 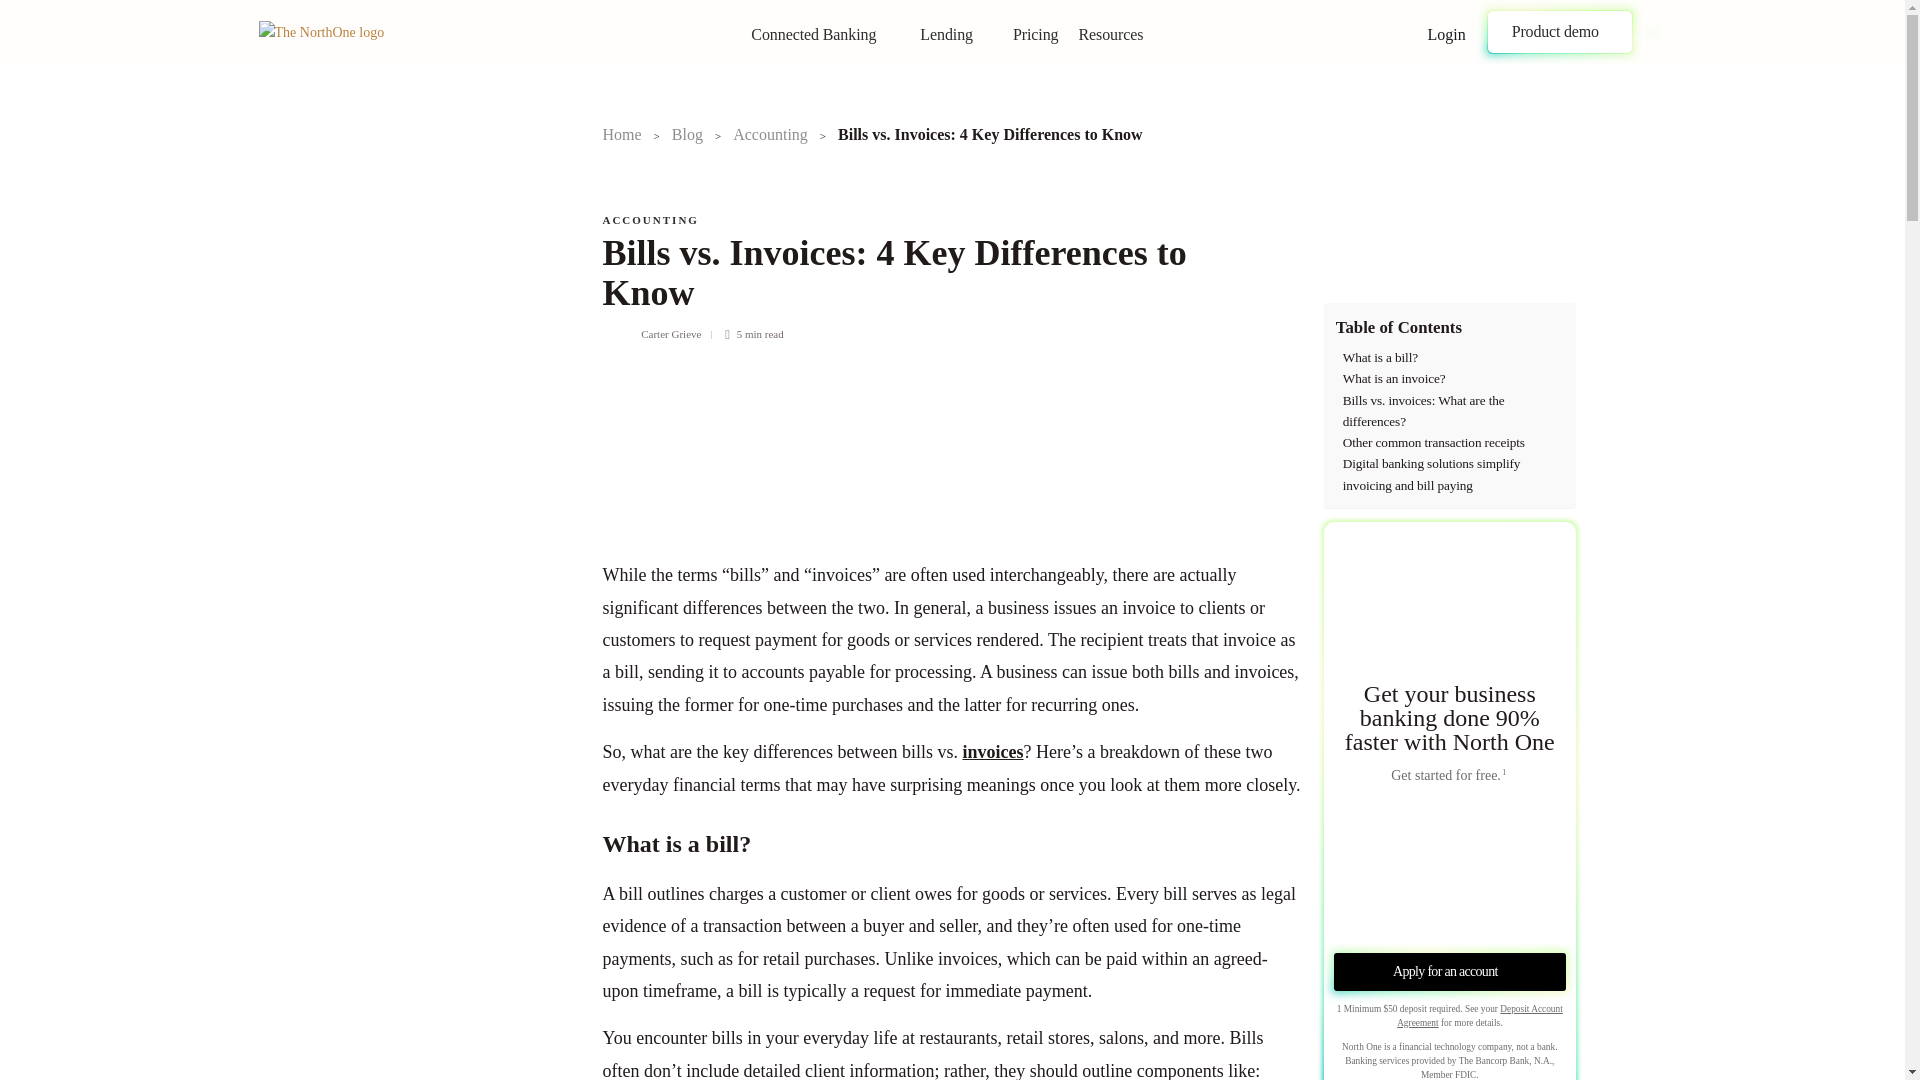 I want to click on Accounting, so click(x=770, y=134).